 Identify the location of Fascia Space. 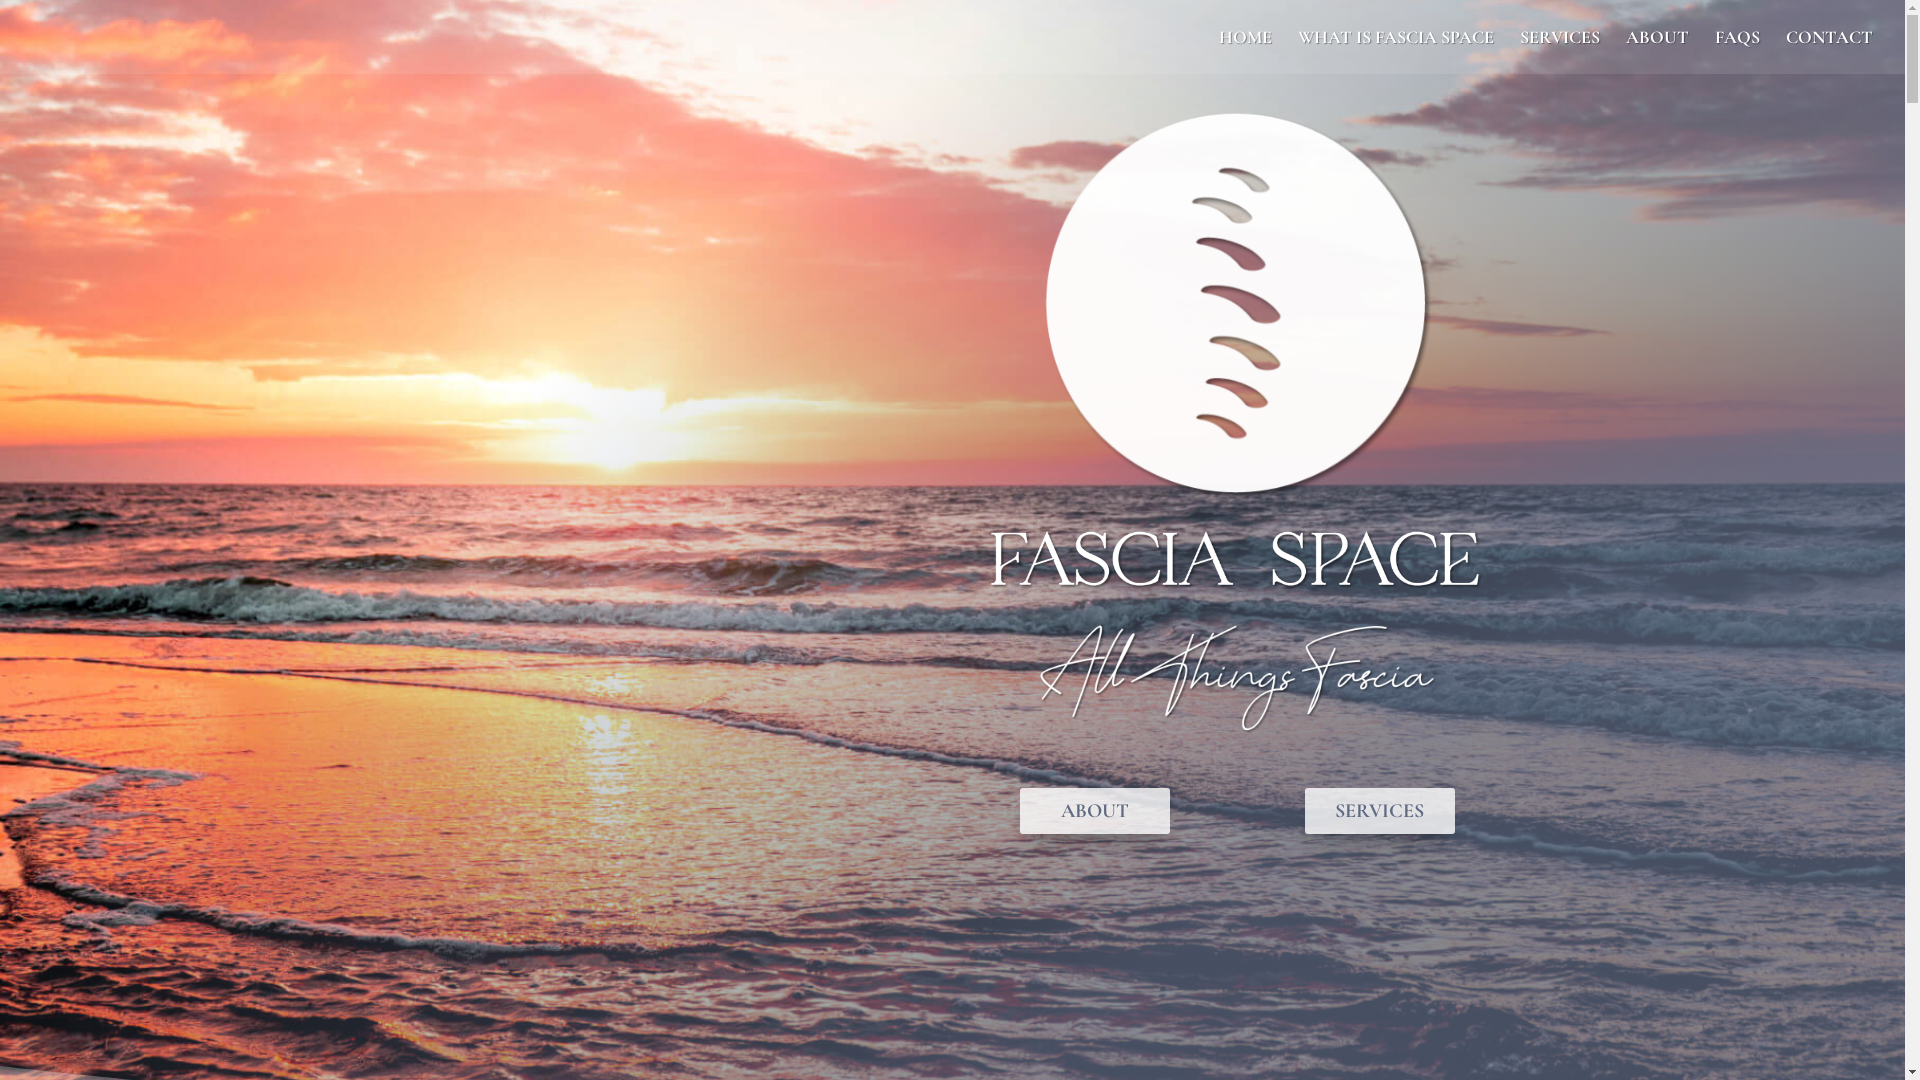
(1237, 560).